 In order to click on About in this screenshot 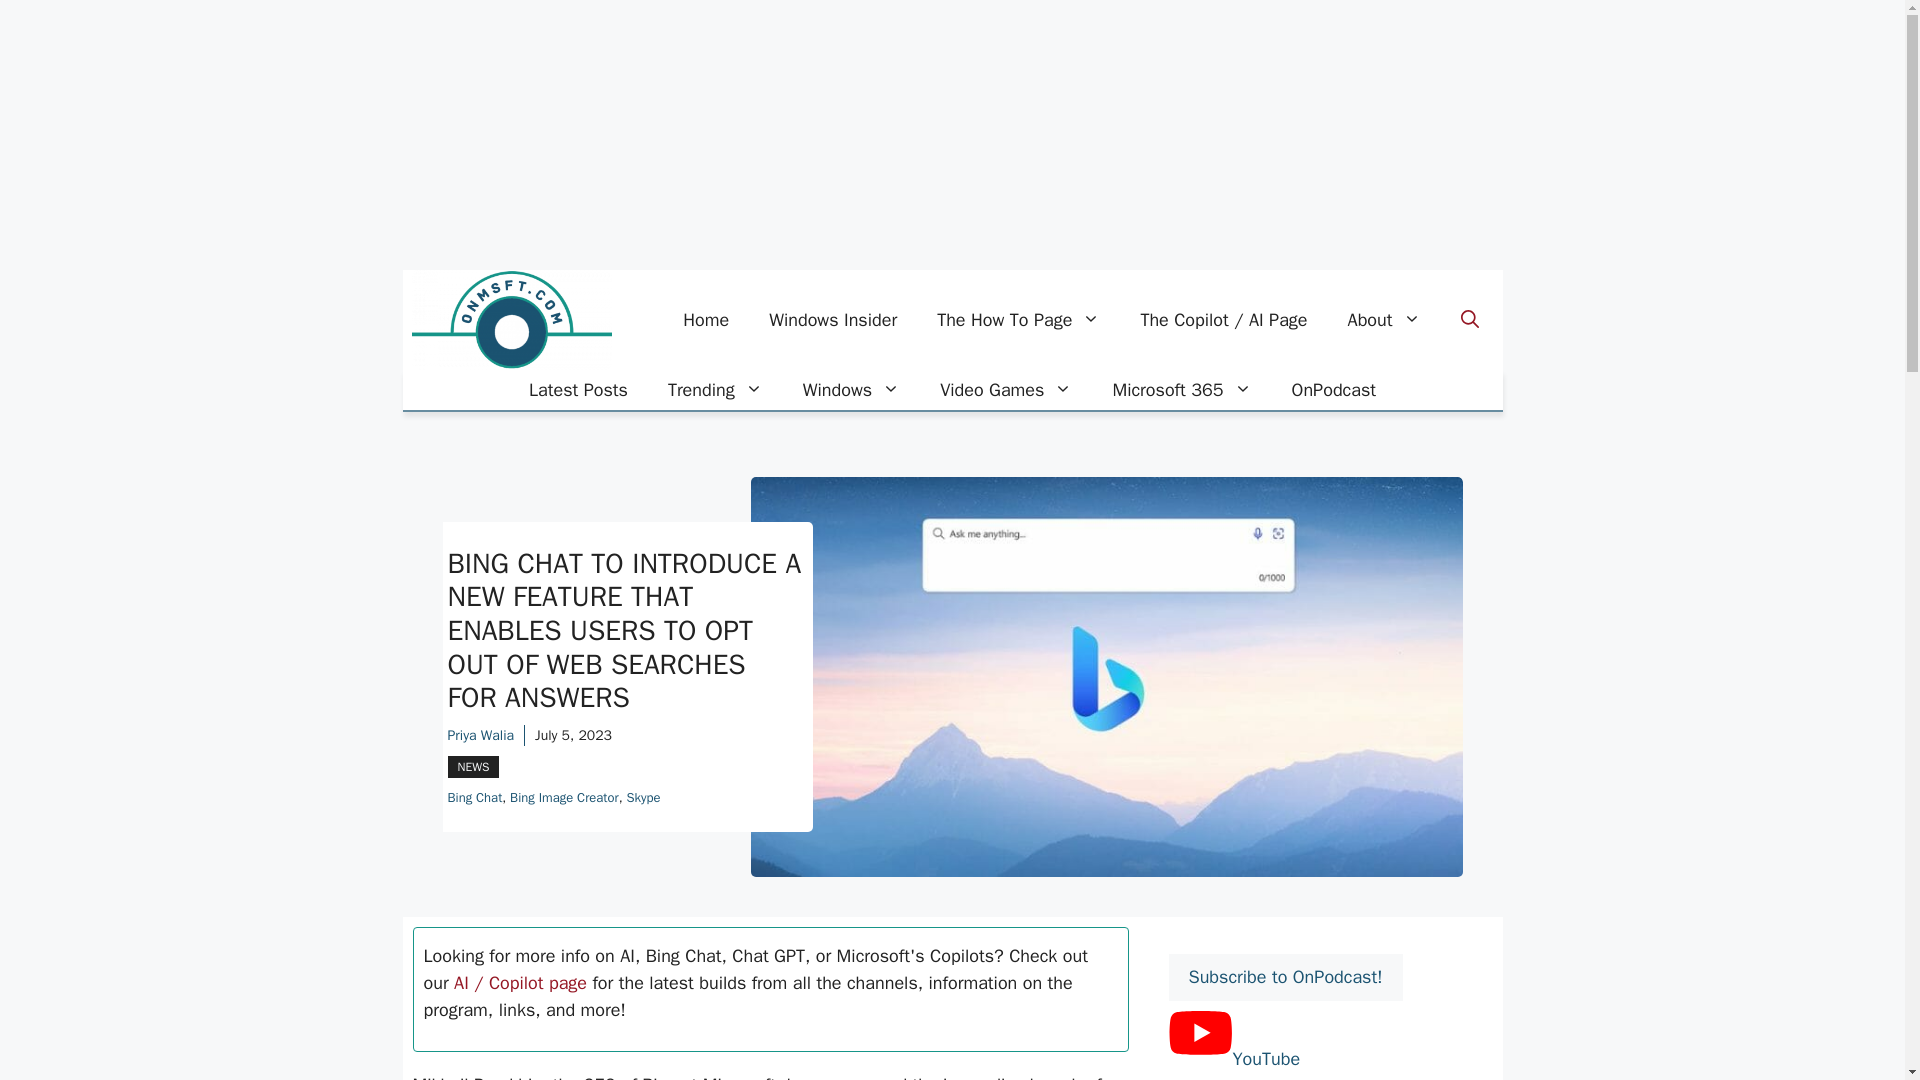, I will do `click(1384, 320)`.